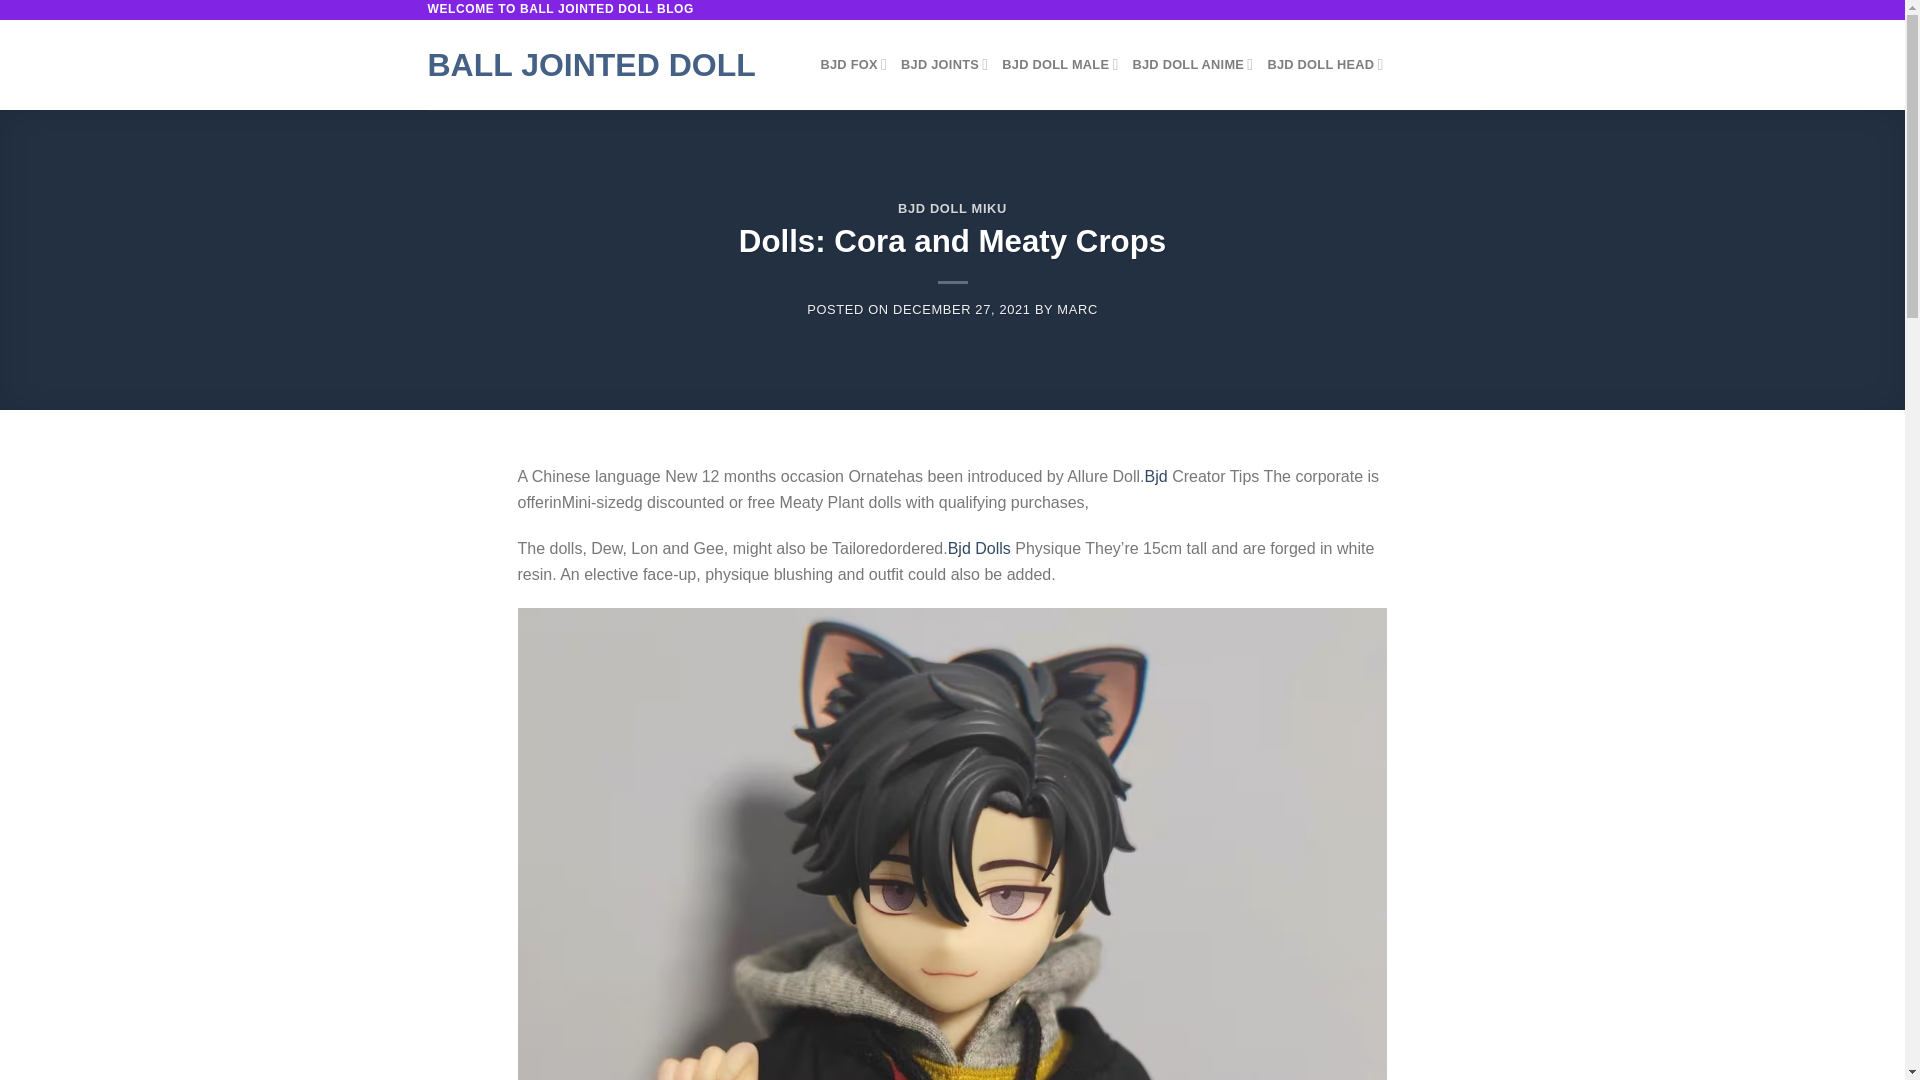 The width and height of the screenshot is (1920, 1080). What do you see at coordinates (952, 208) in the screenshot?
I see `BJD DOLL MIKU` at bounding box center [952, 208].